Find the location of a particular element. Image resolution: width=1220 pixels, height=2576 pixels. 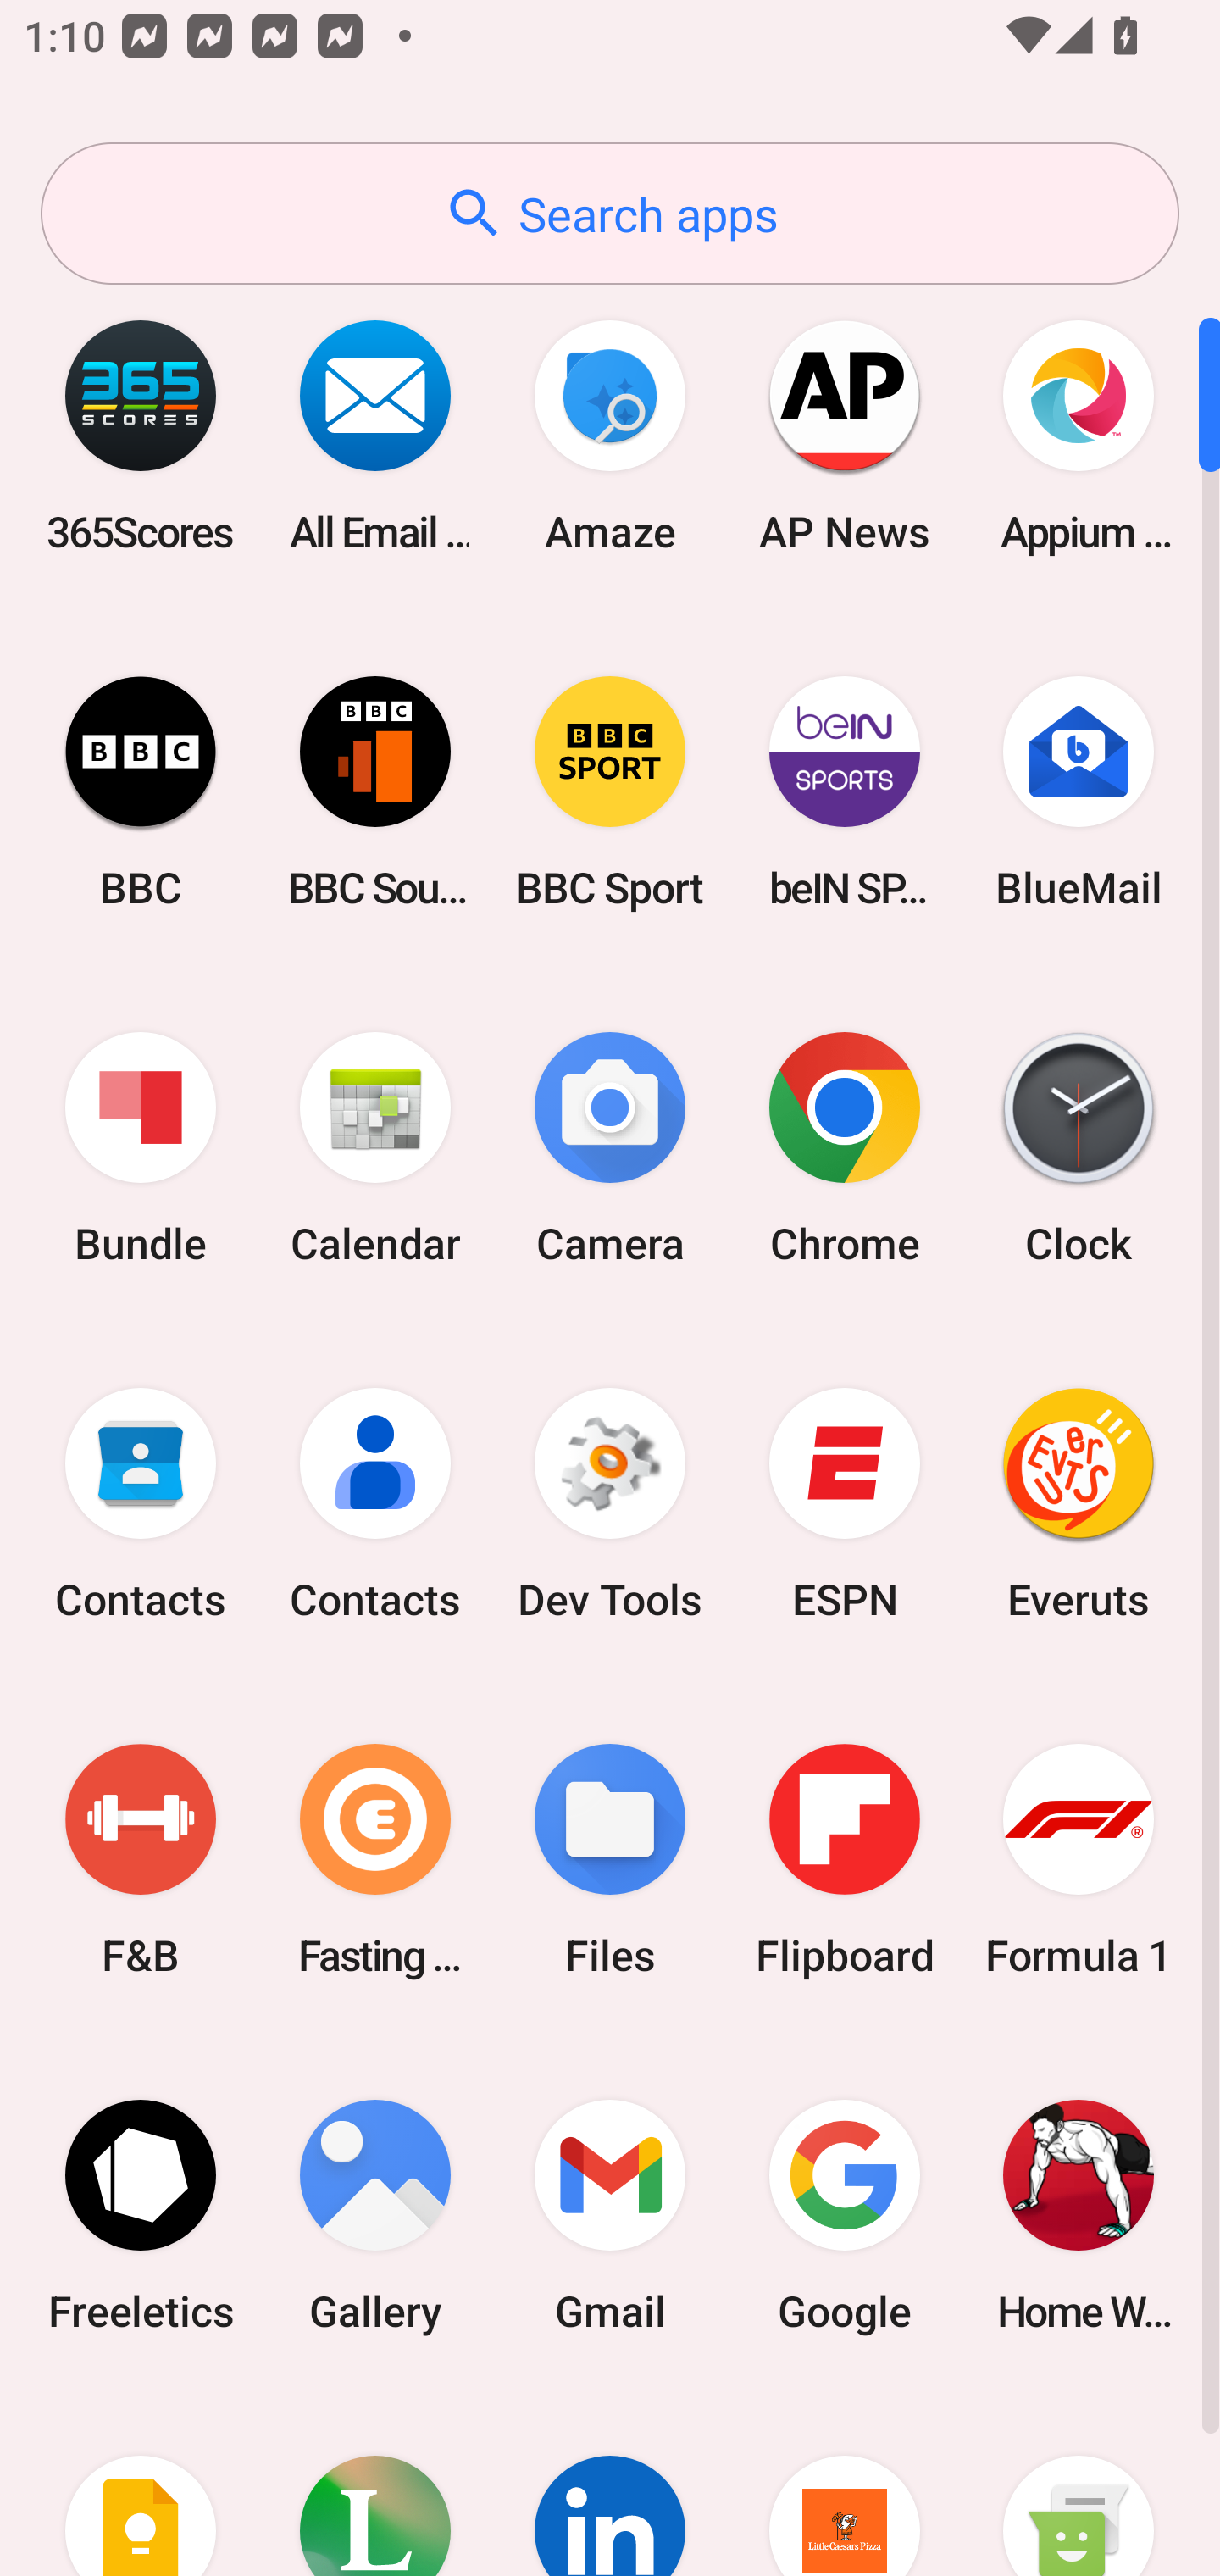

F&B is located at coordinates (141, 1859).